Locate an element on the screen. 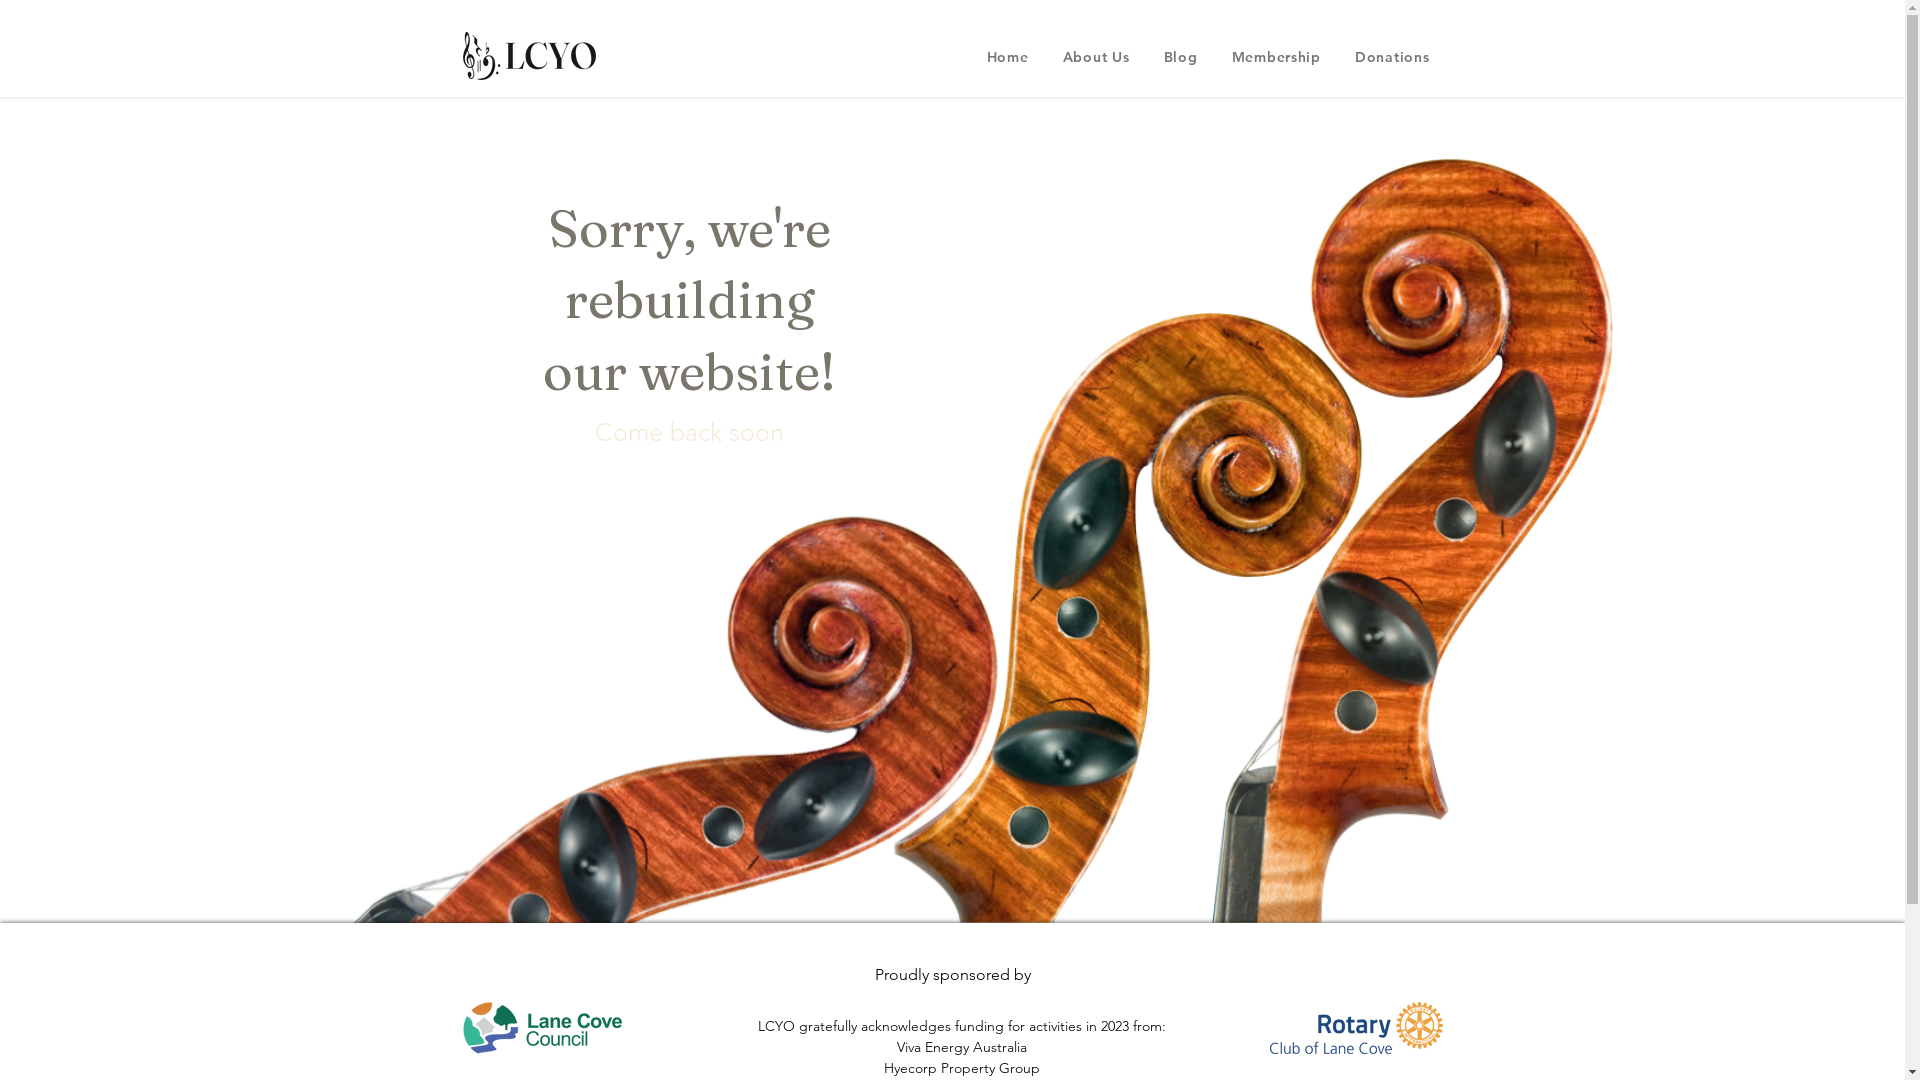 This screenshot has width=1920, height=1080. About Us is located at coordinates (1096, 57).